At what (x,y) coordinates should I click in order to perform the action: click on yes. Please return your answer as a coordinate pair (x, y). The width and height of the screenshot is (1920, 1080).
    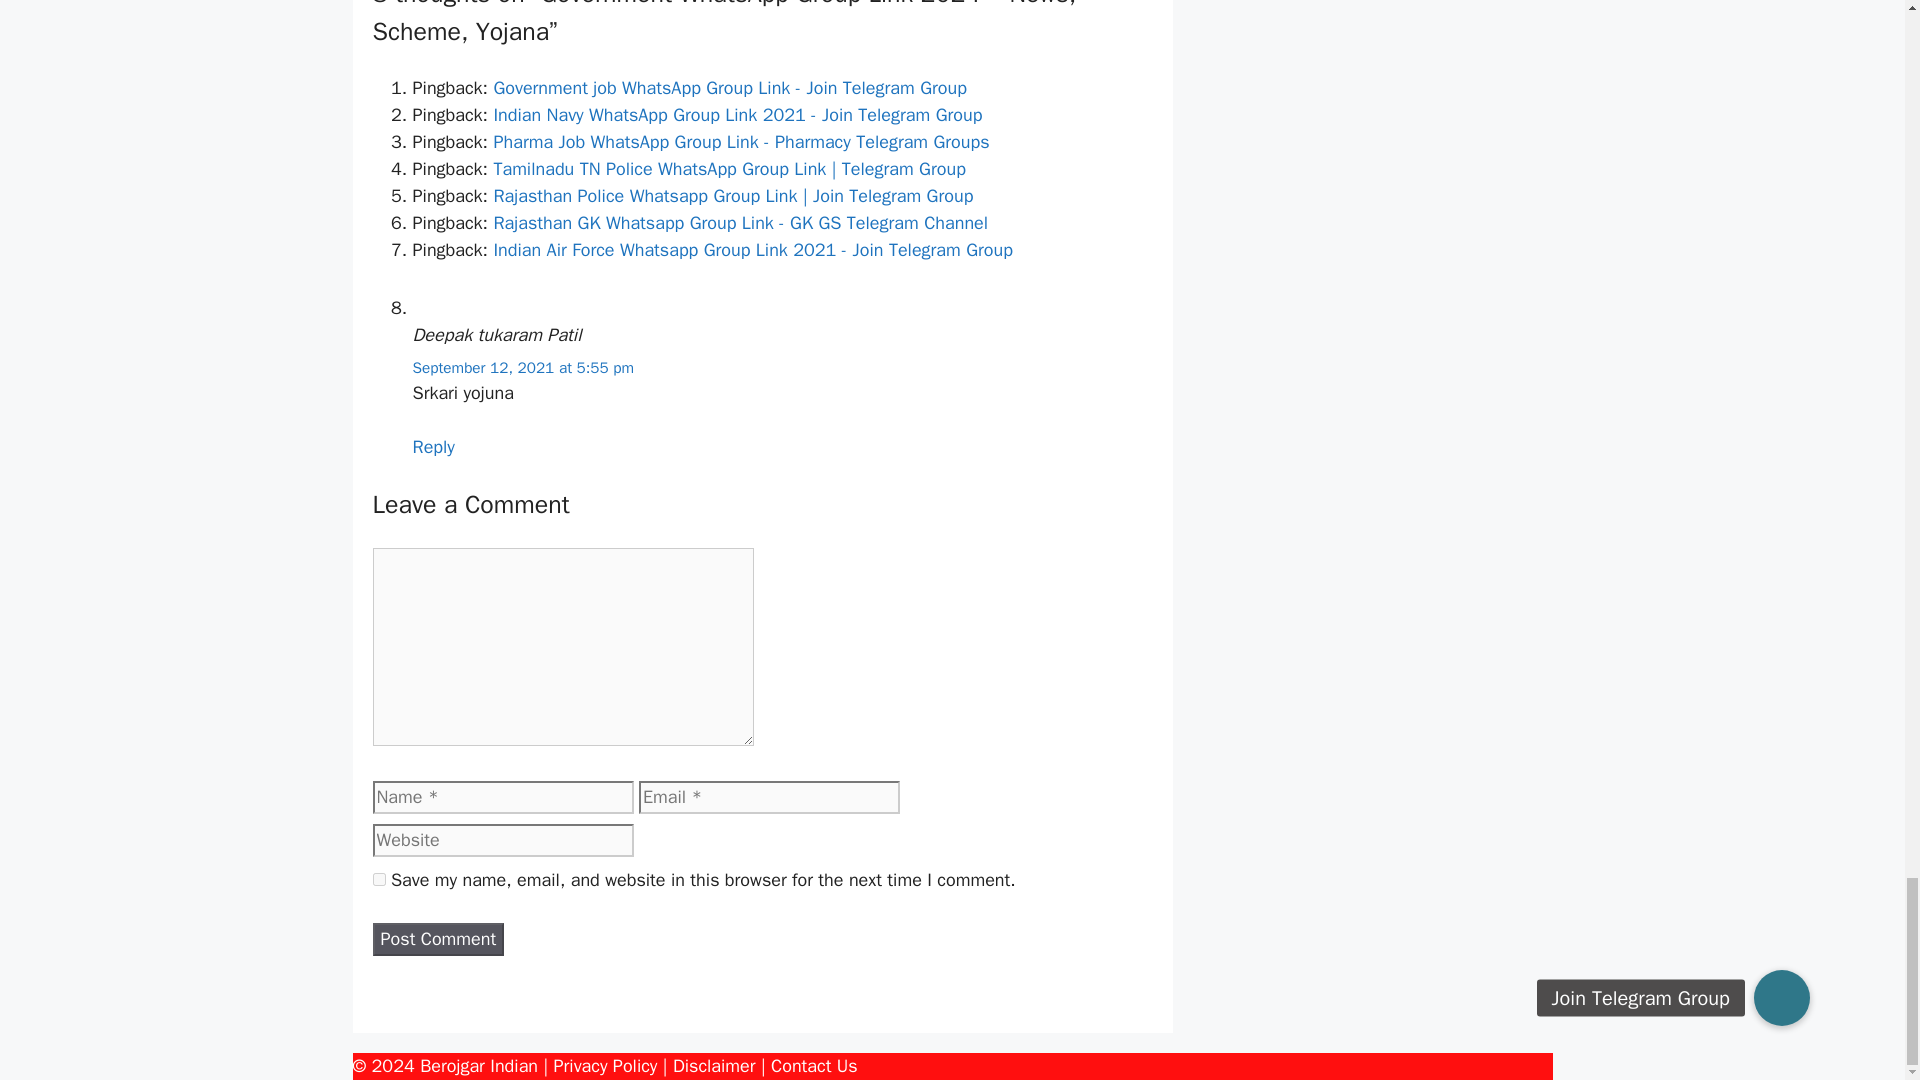
    Looking at the image, I should click on (378, 878).